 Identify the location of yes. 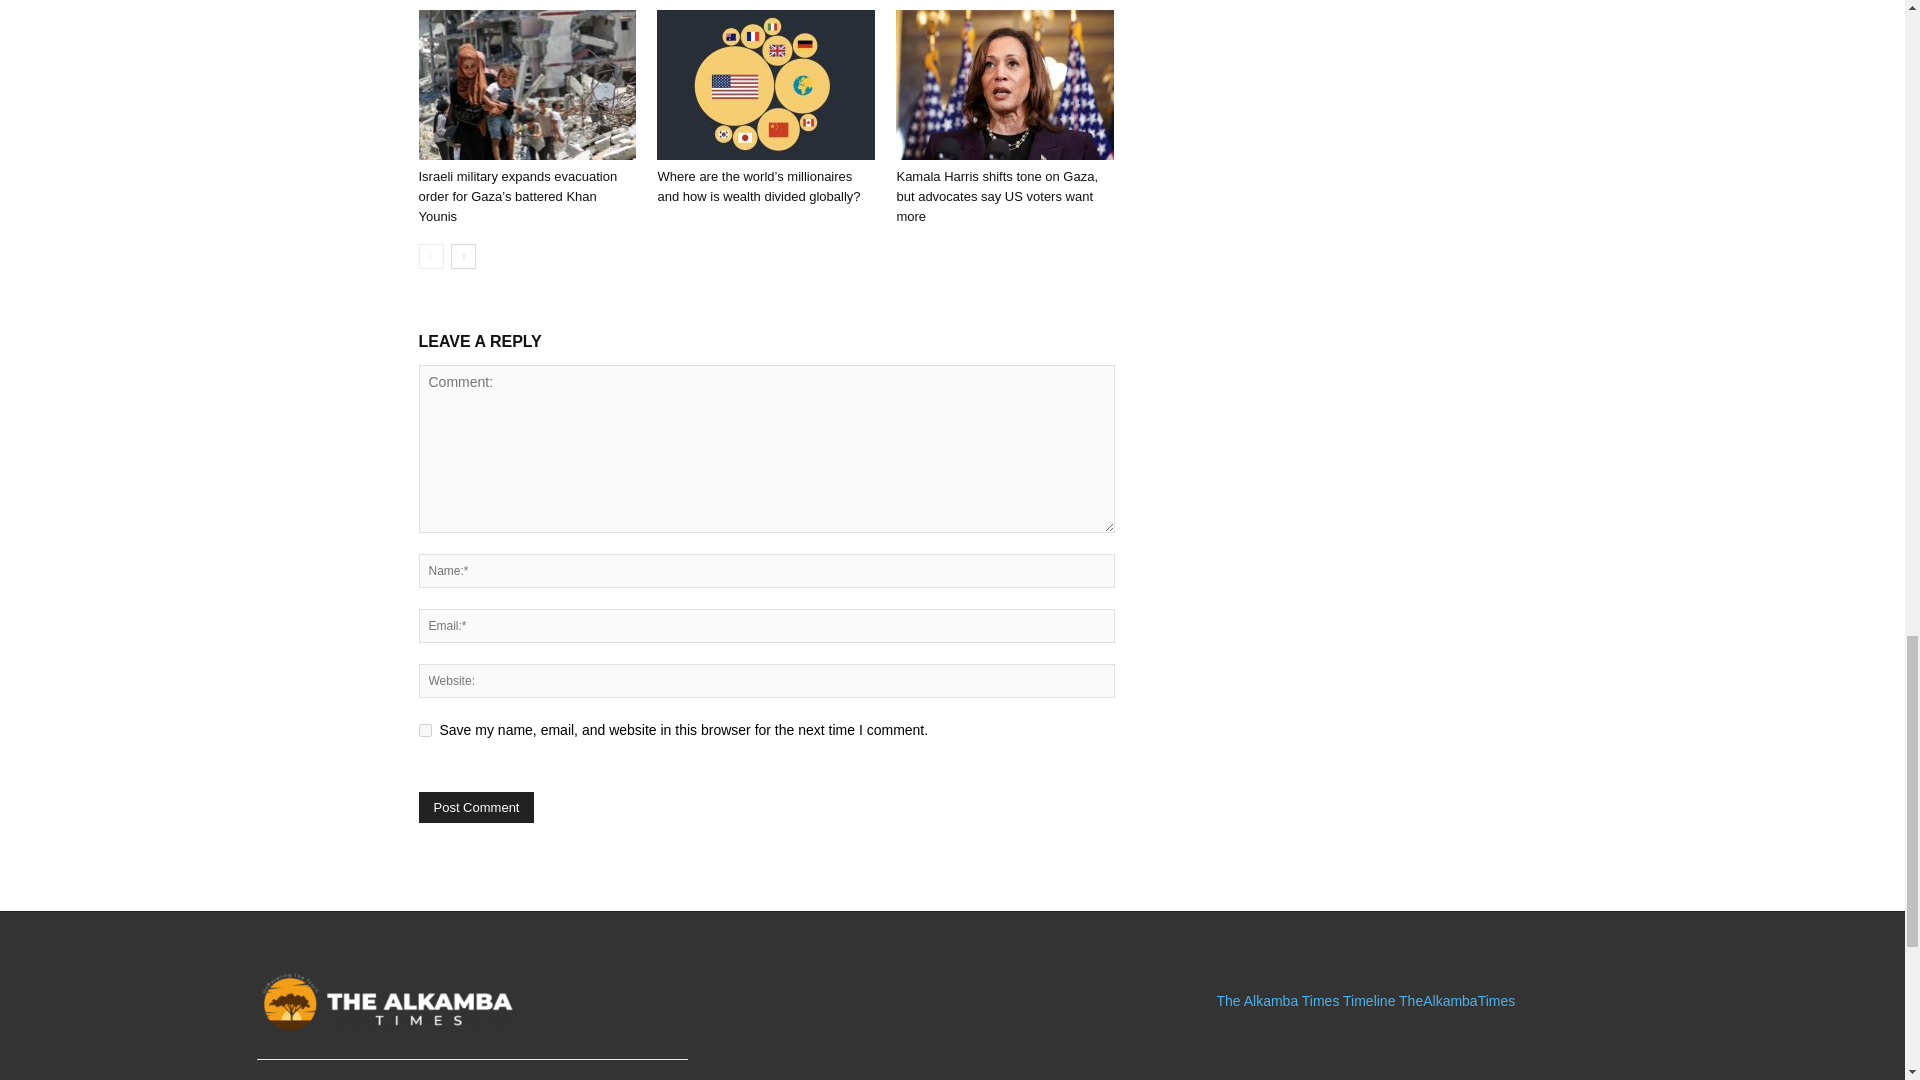
(424, 730).